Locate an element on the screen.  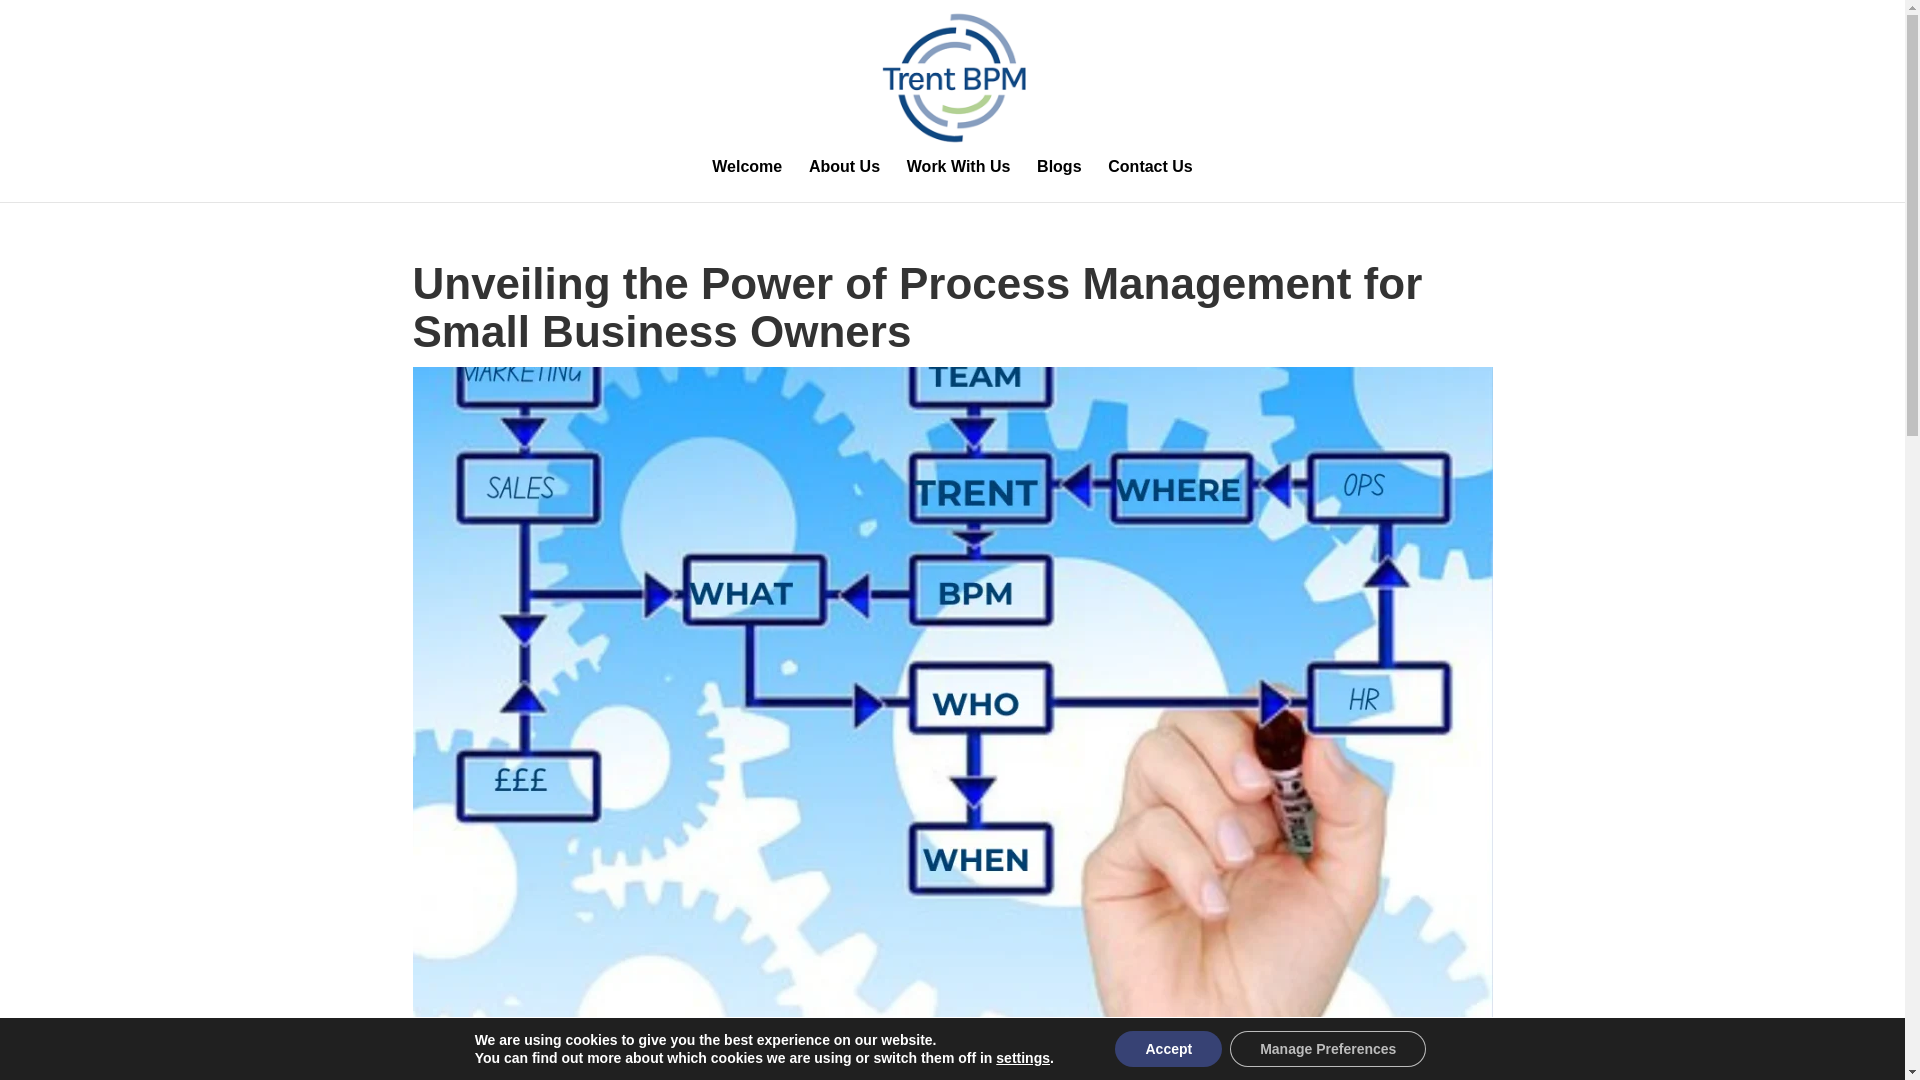
settings is located at coordinates (1023, 1058).